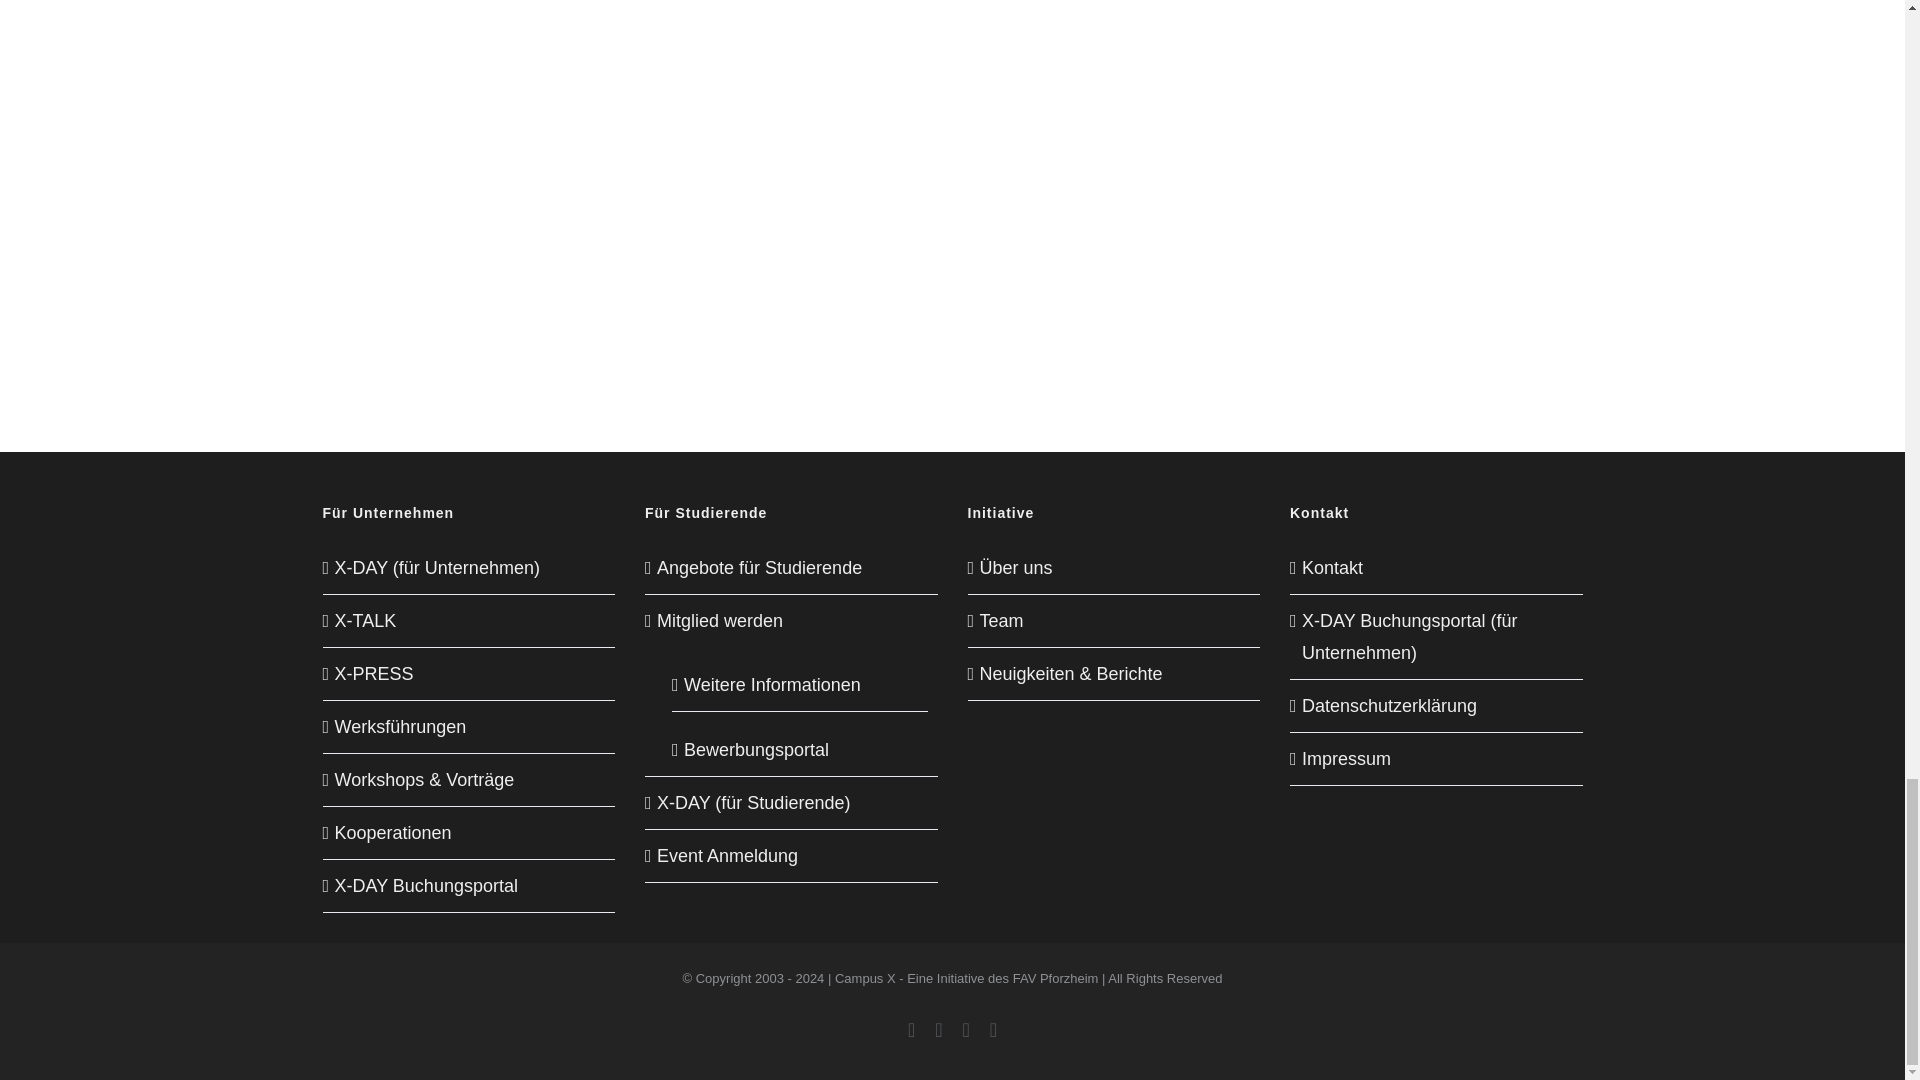  Describe the element at coordinates (469, 832) in the screenshot. I see `Kooperationen` at that location.